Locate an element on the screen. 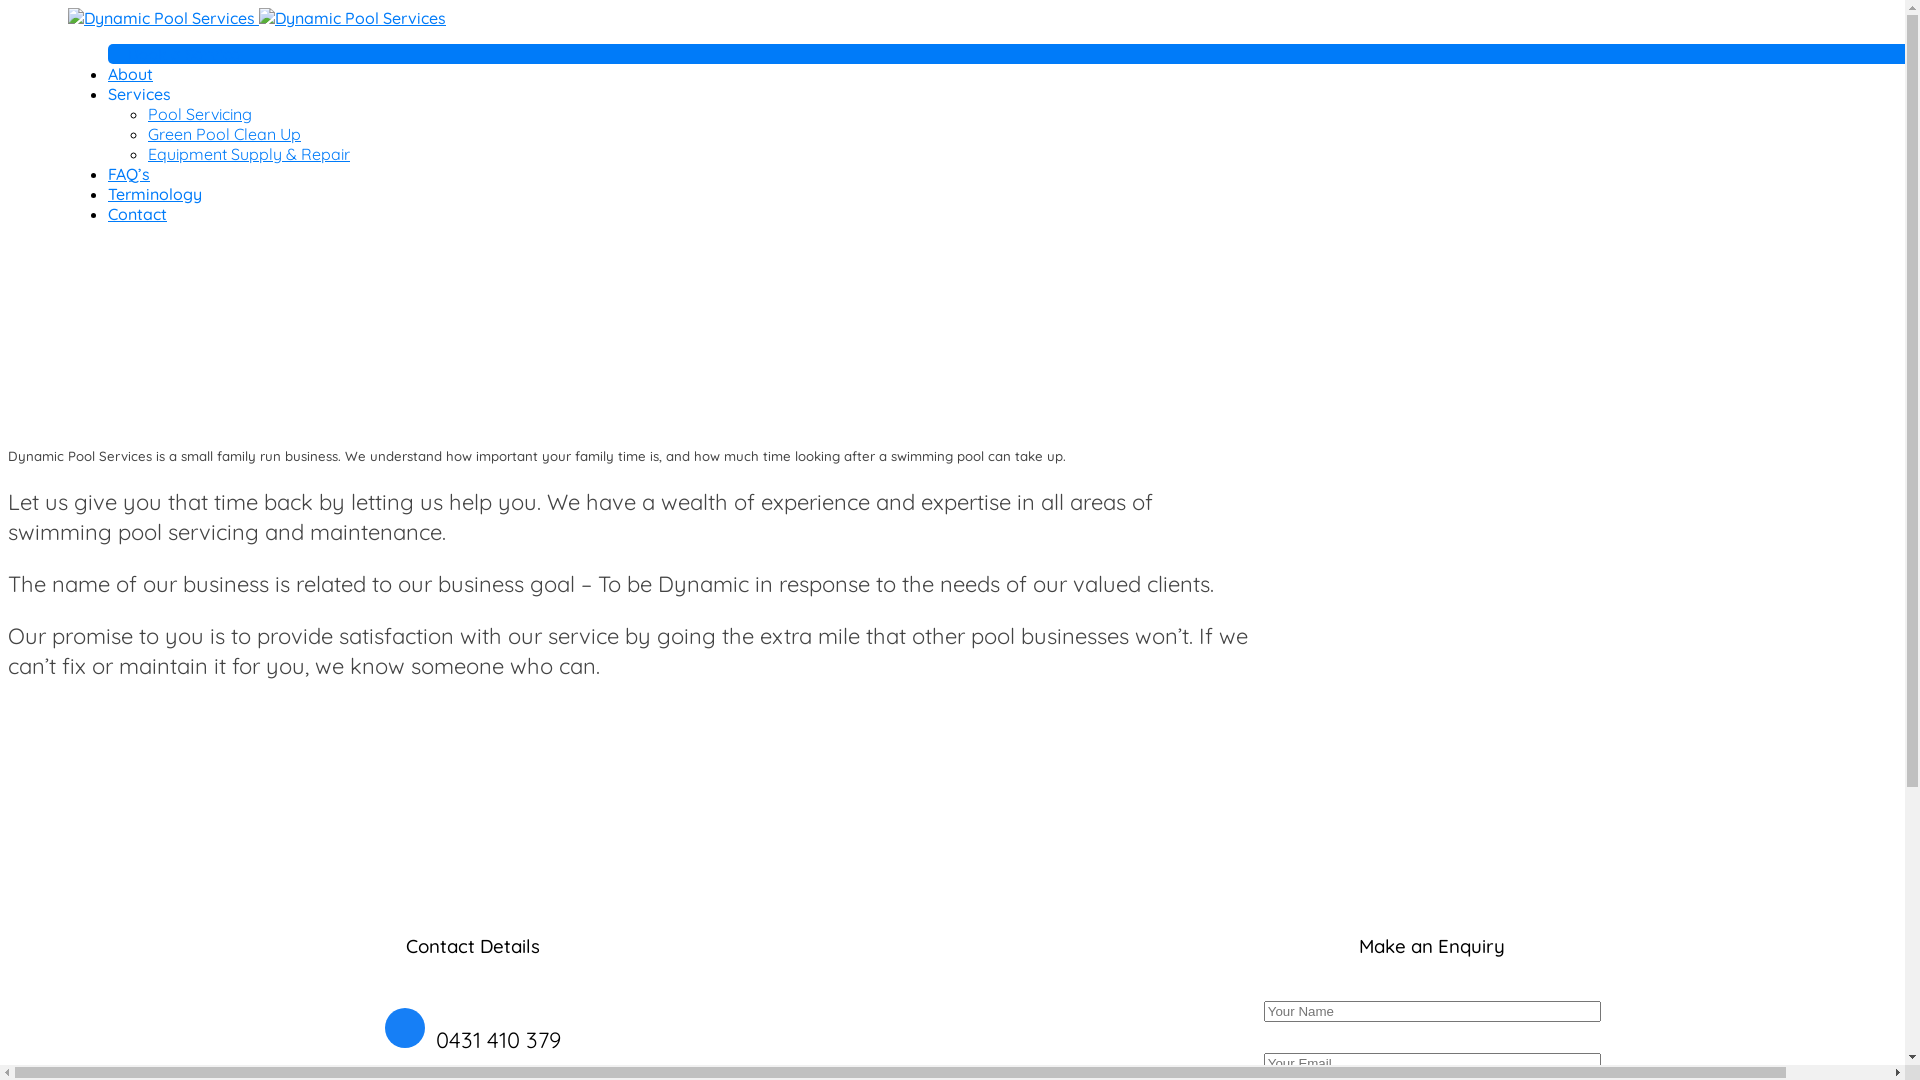 Image resolution: width=1920 pixels, height=1080 pixels. About is located at coordinates (130, 74).